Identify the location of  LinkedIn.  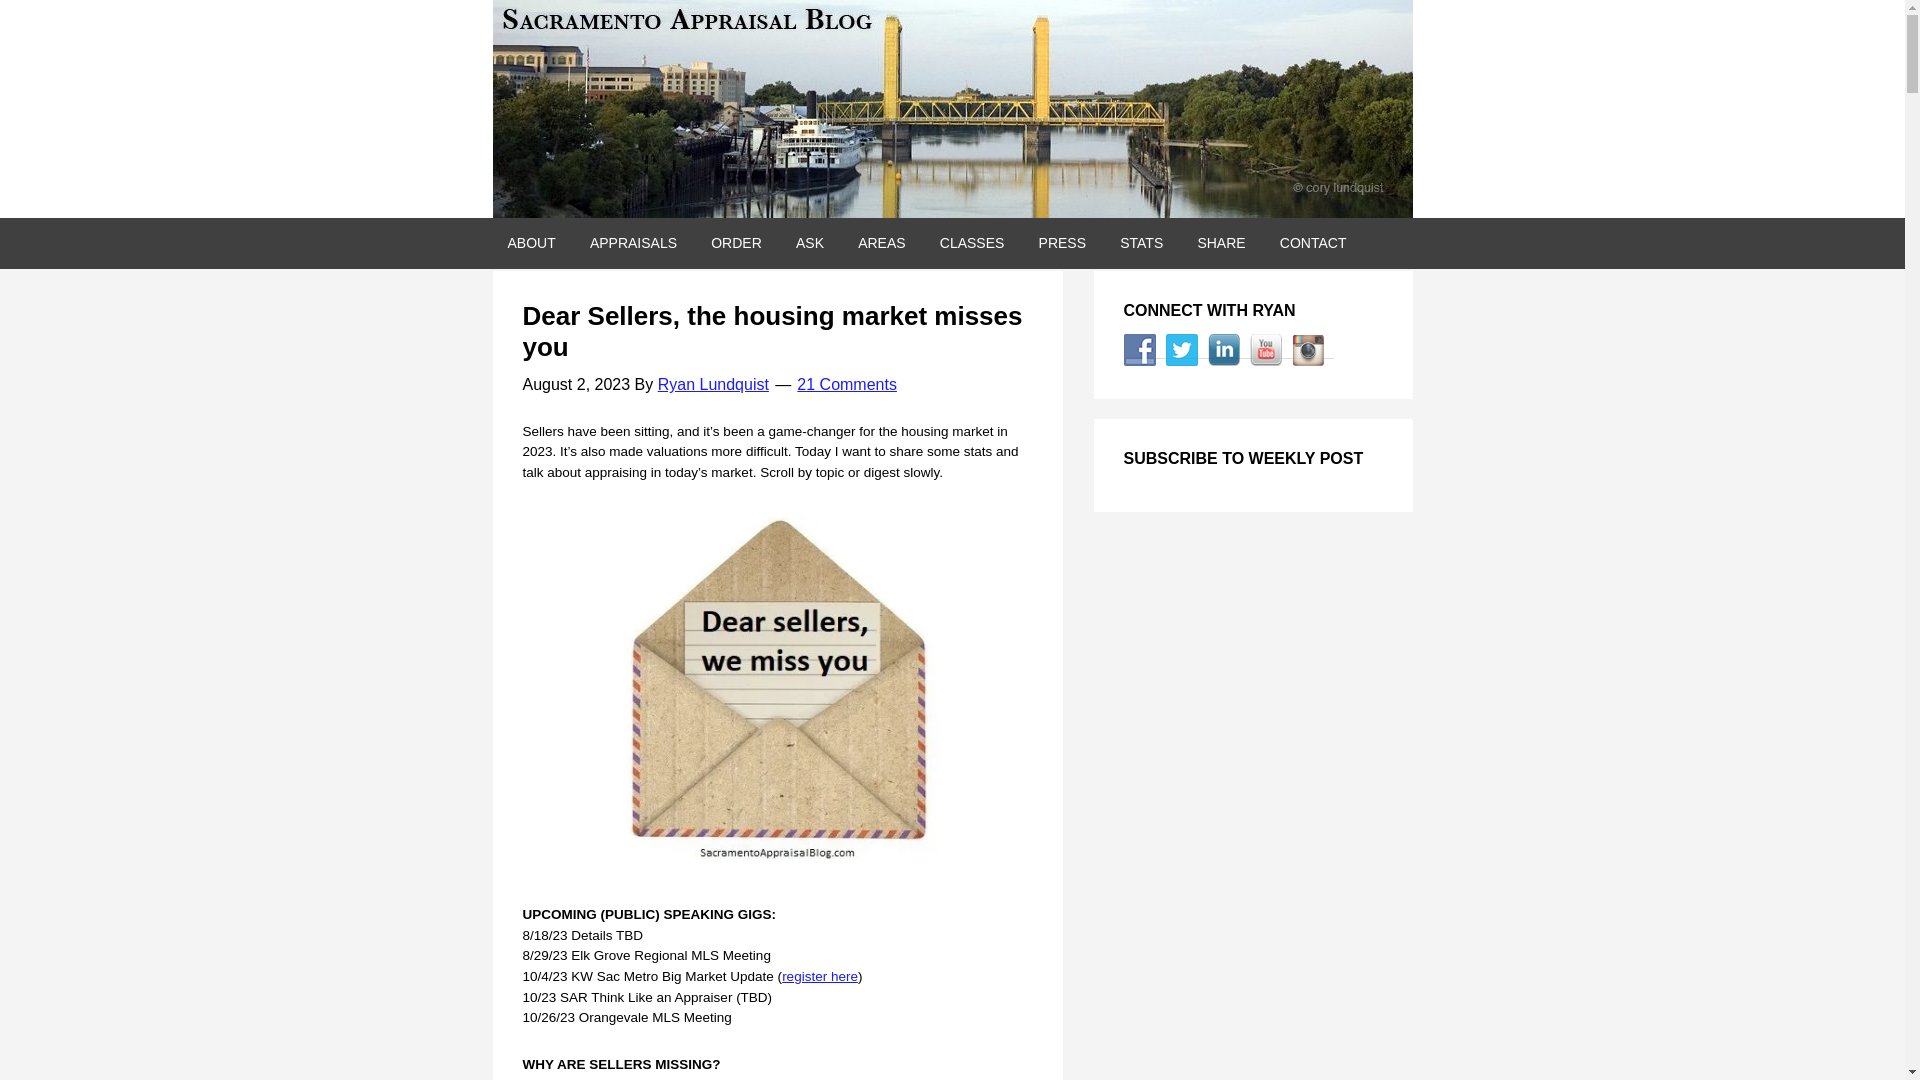
(1224, 350).